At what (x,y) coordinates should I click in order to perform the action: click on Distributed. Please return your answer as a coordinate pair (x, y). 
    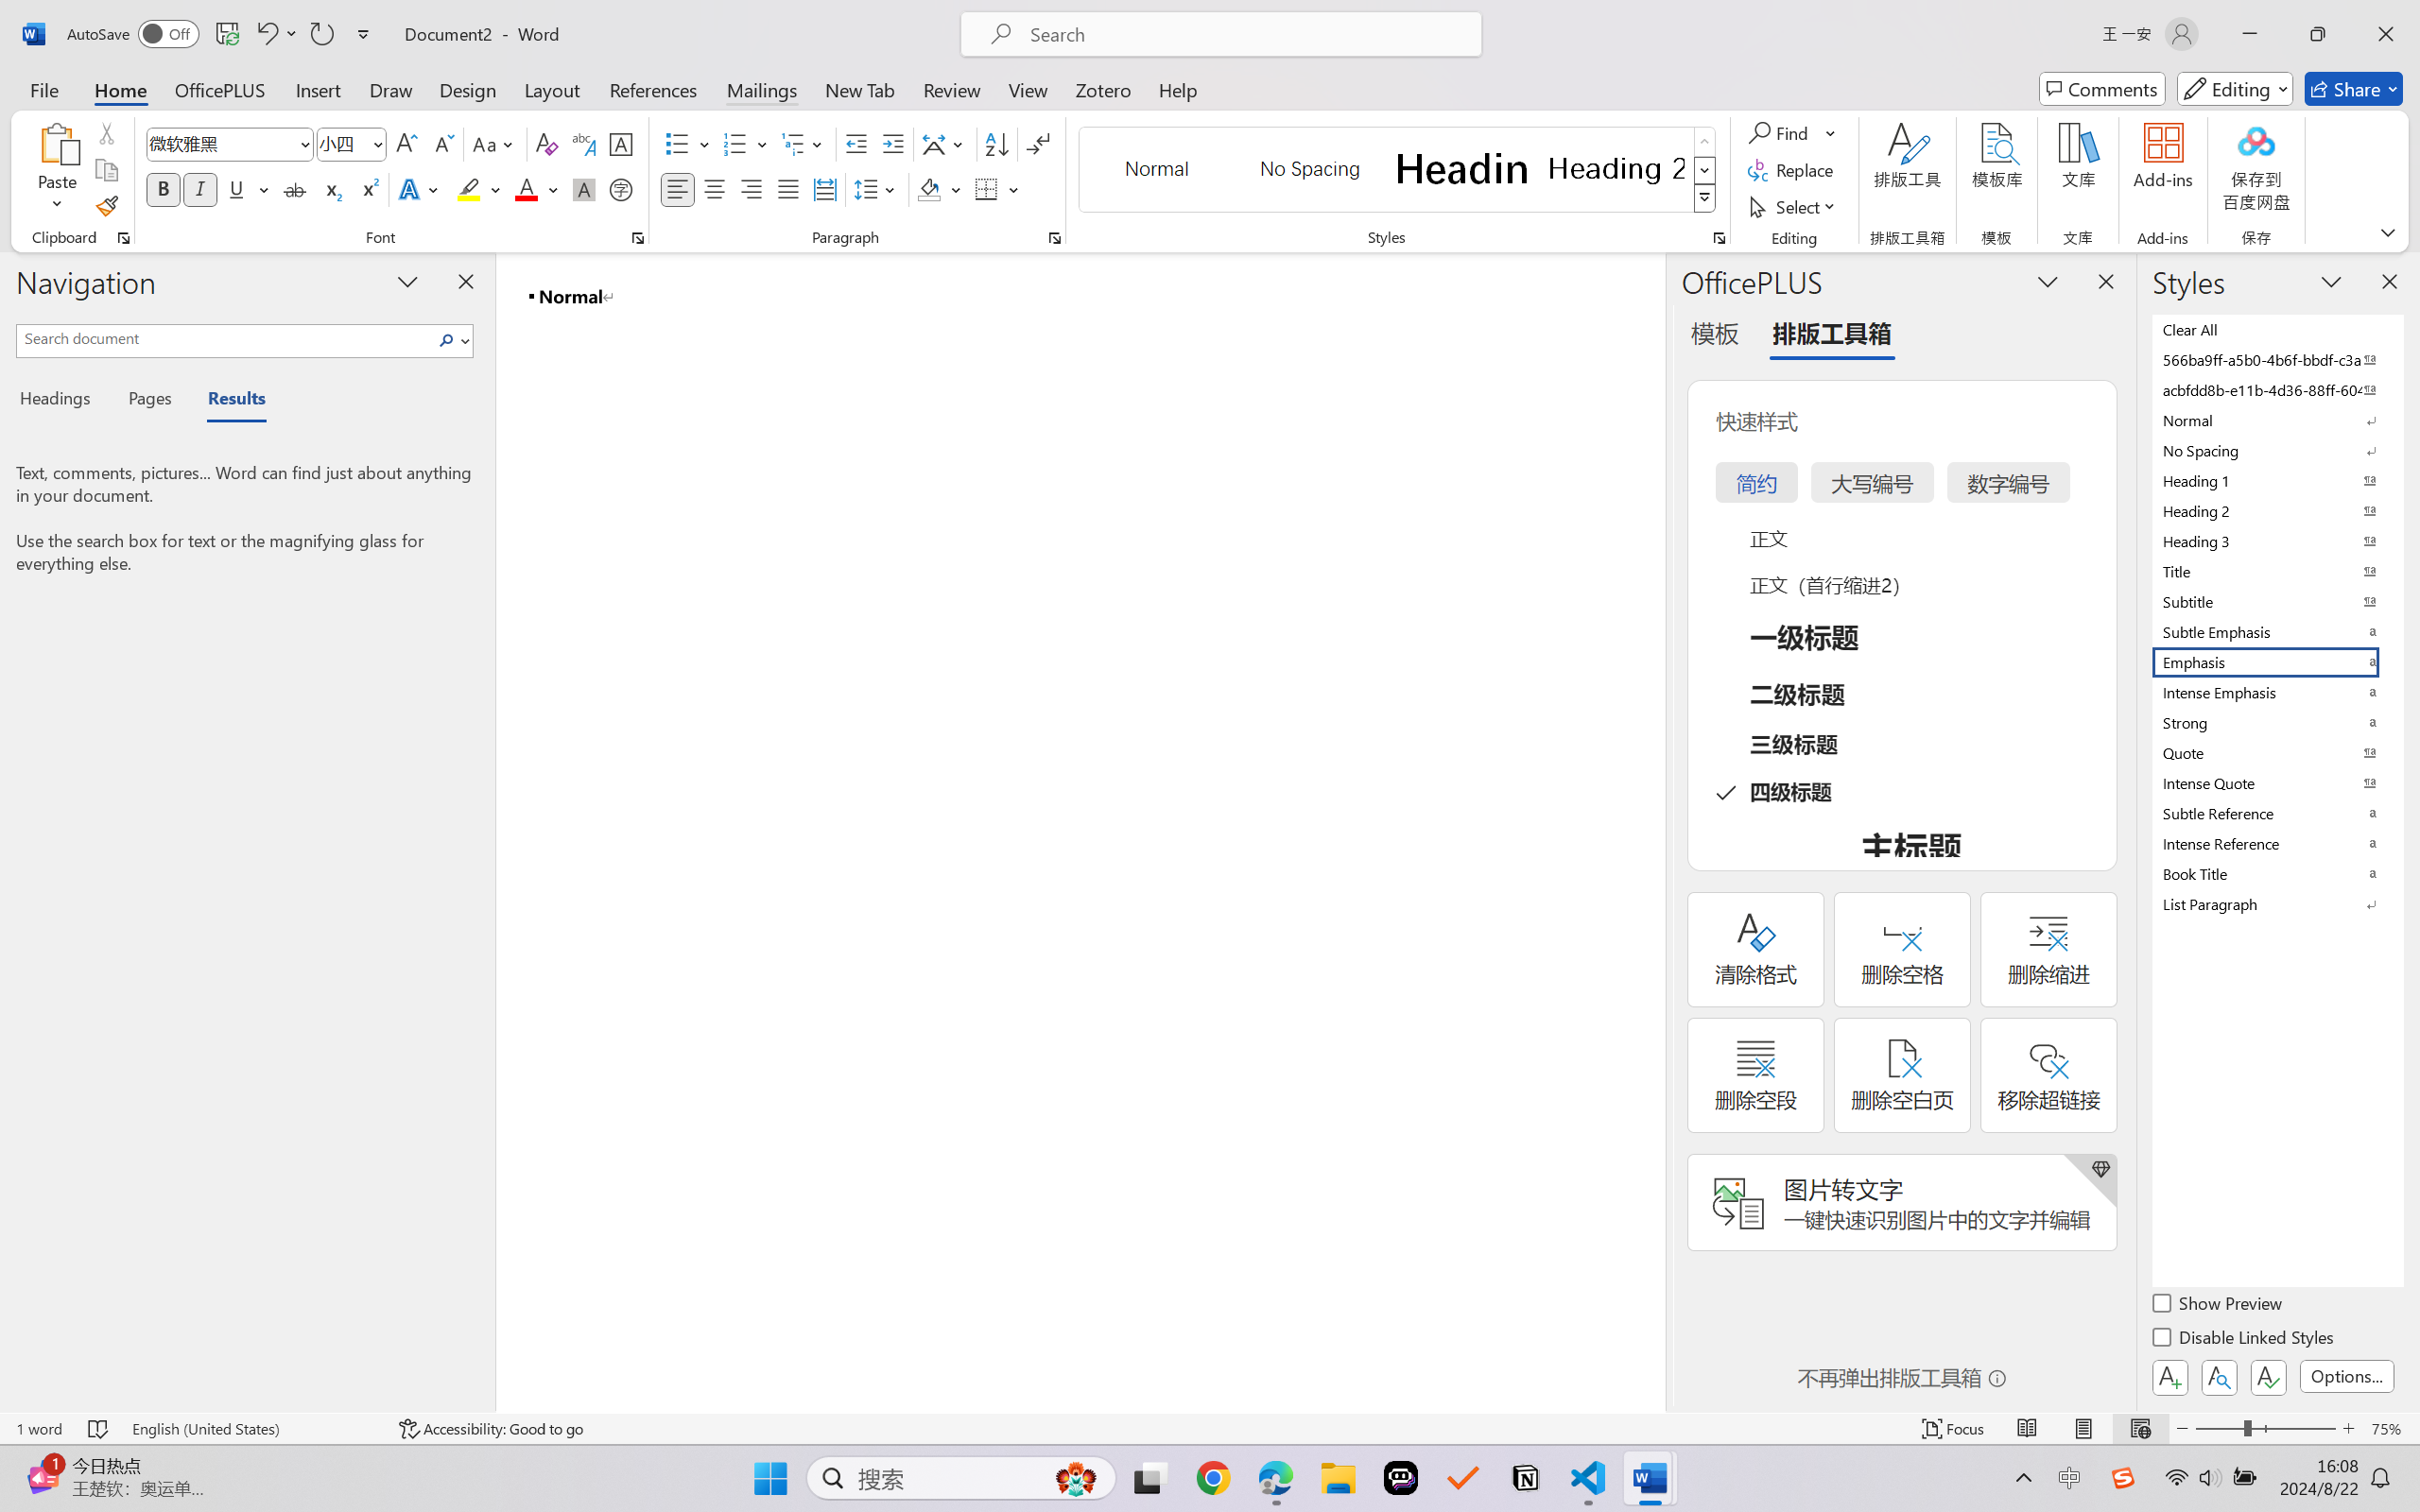
    Looking at the image, I should click on (824, 189).